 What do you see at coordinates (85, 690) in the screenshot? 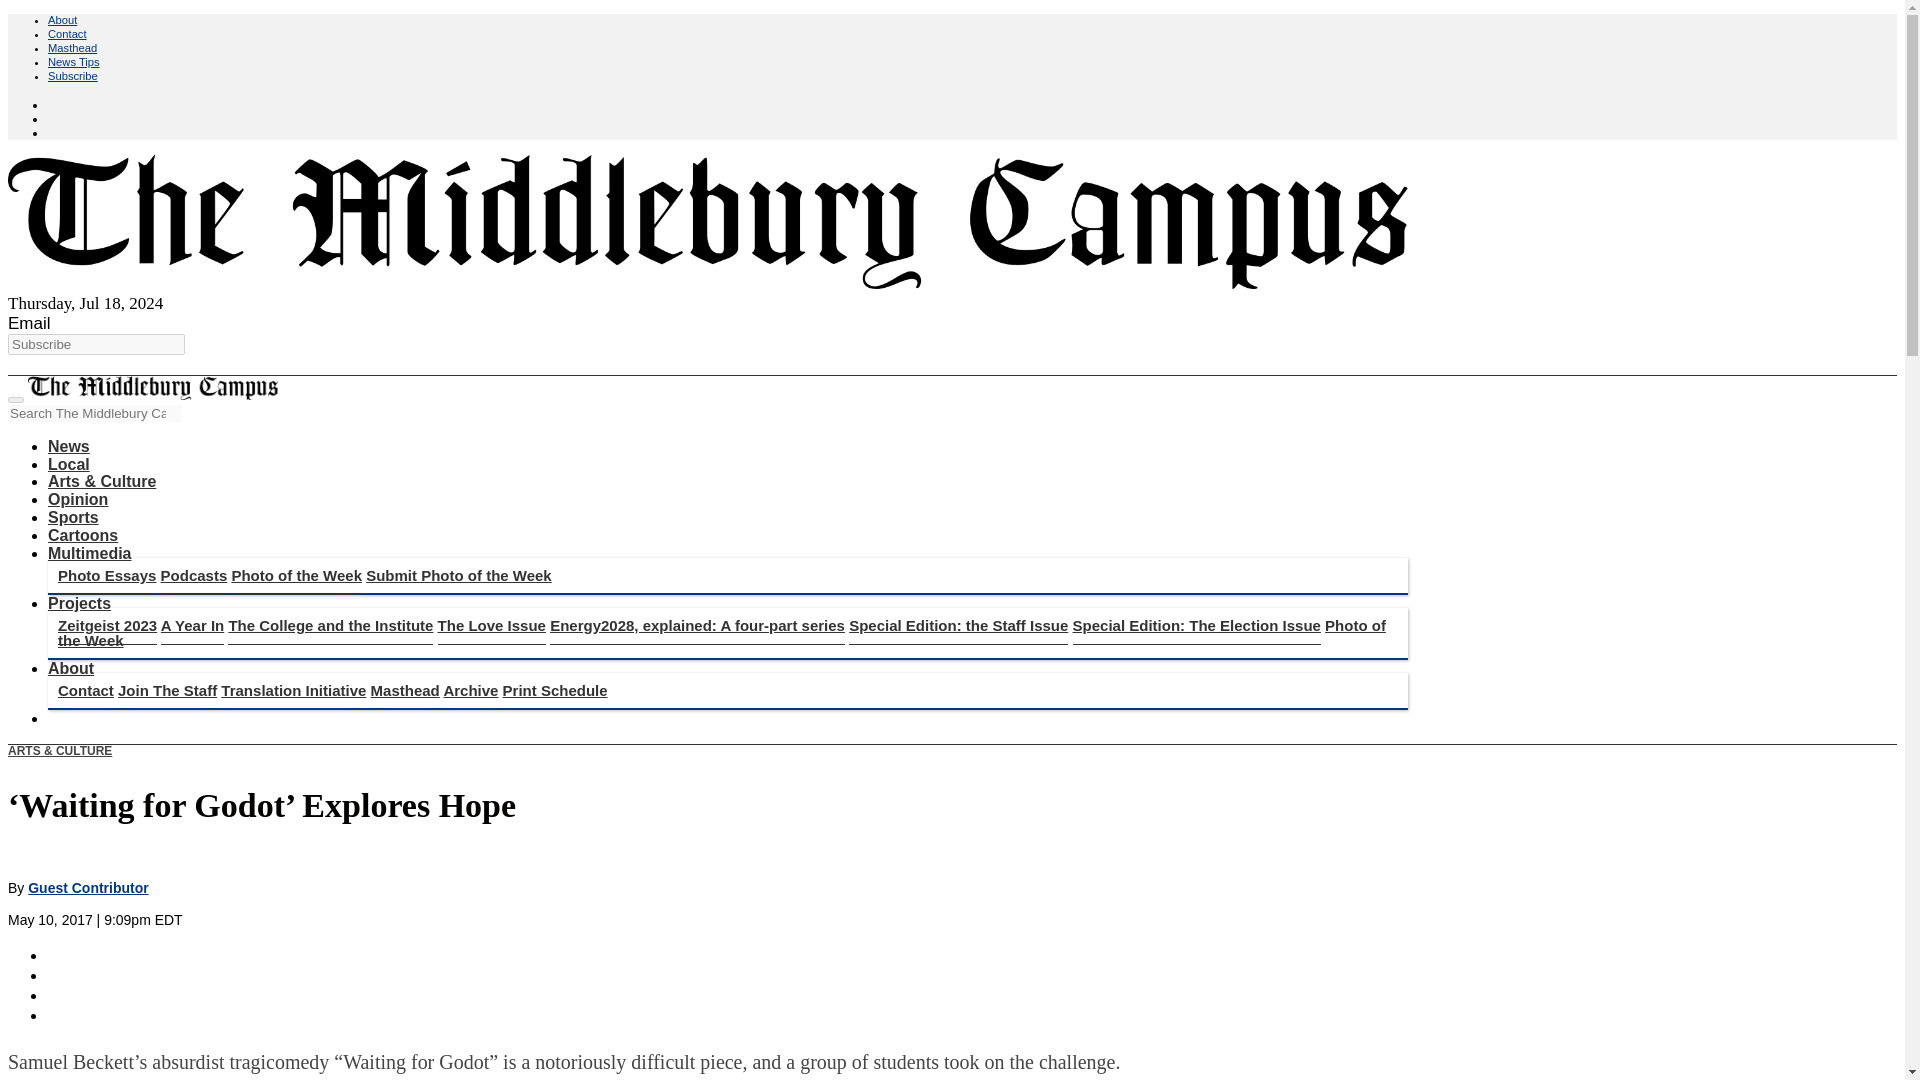
I see `Contact` at bounding box center [85, 690].